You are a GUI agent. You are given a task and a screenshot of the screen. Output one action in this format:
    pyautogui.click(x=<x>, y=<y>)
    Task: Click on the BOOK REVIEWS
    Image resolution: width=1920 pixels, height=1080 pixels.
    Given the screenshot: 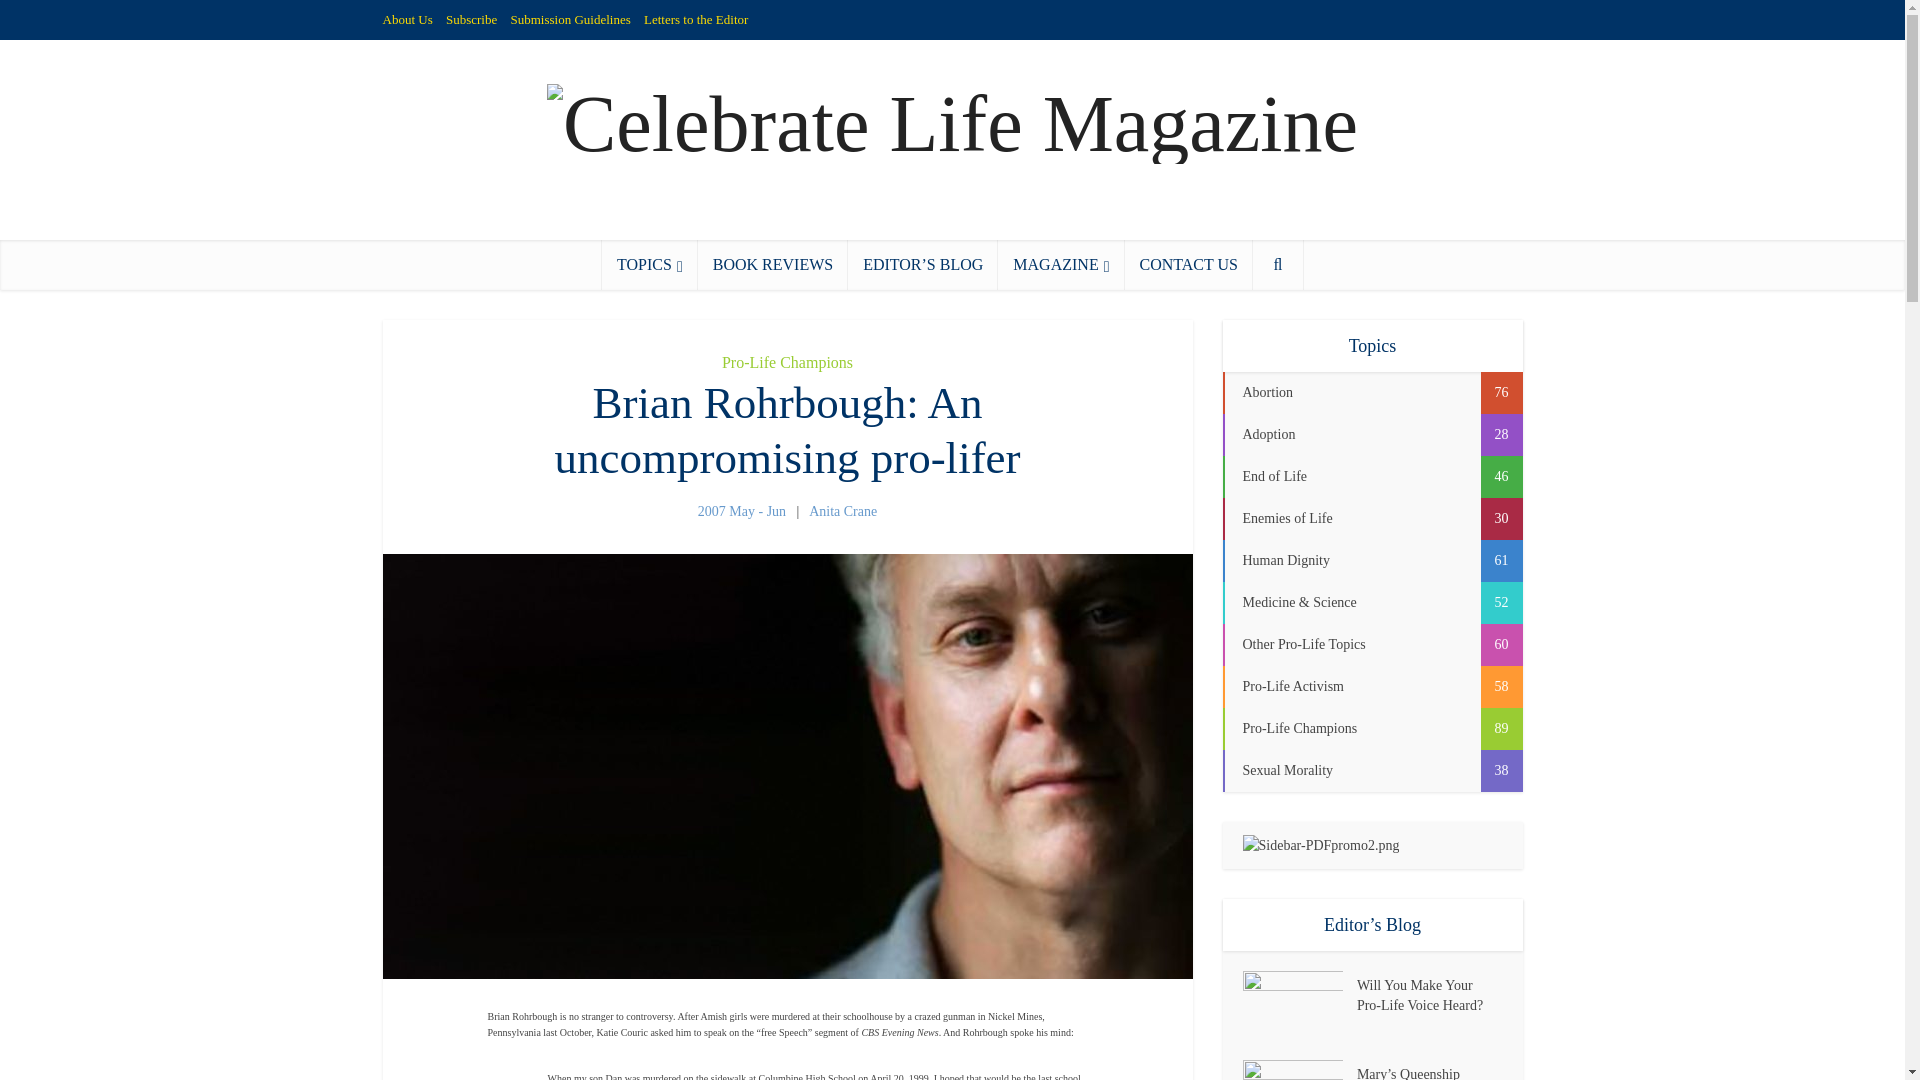 What is the action you would take?
    pyautogui.click(x=773, y=264)
    